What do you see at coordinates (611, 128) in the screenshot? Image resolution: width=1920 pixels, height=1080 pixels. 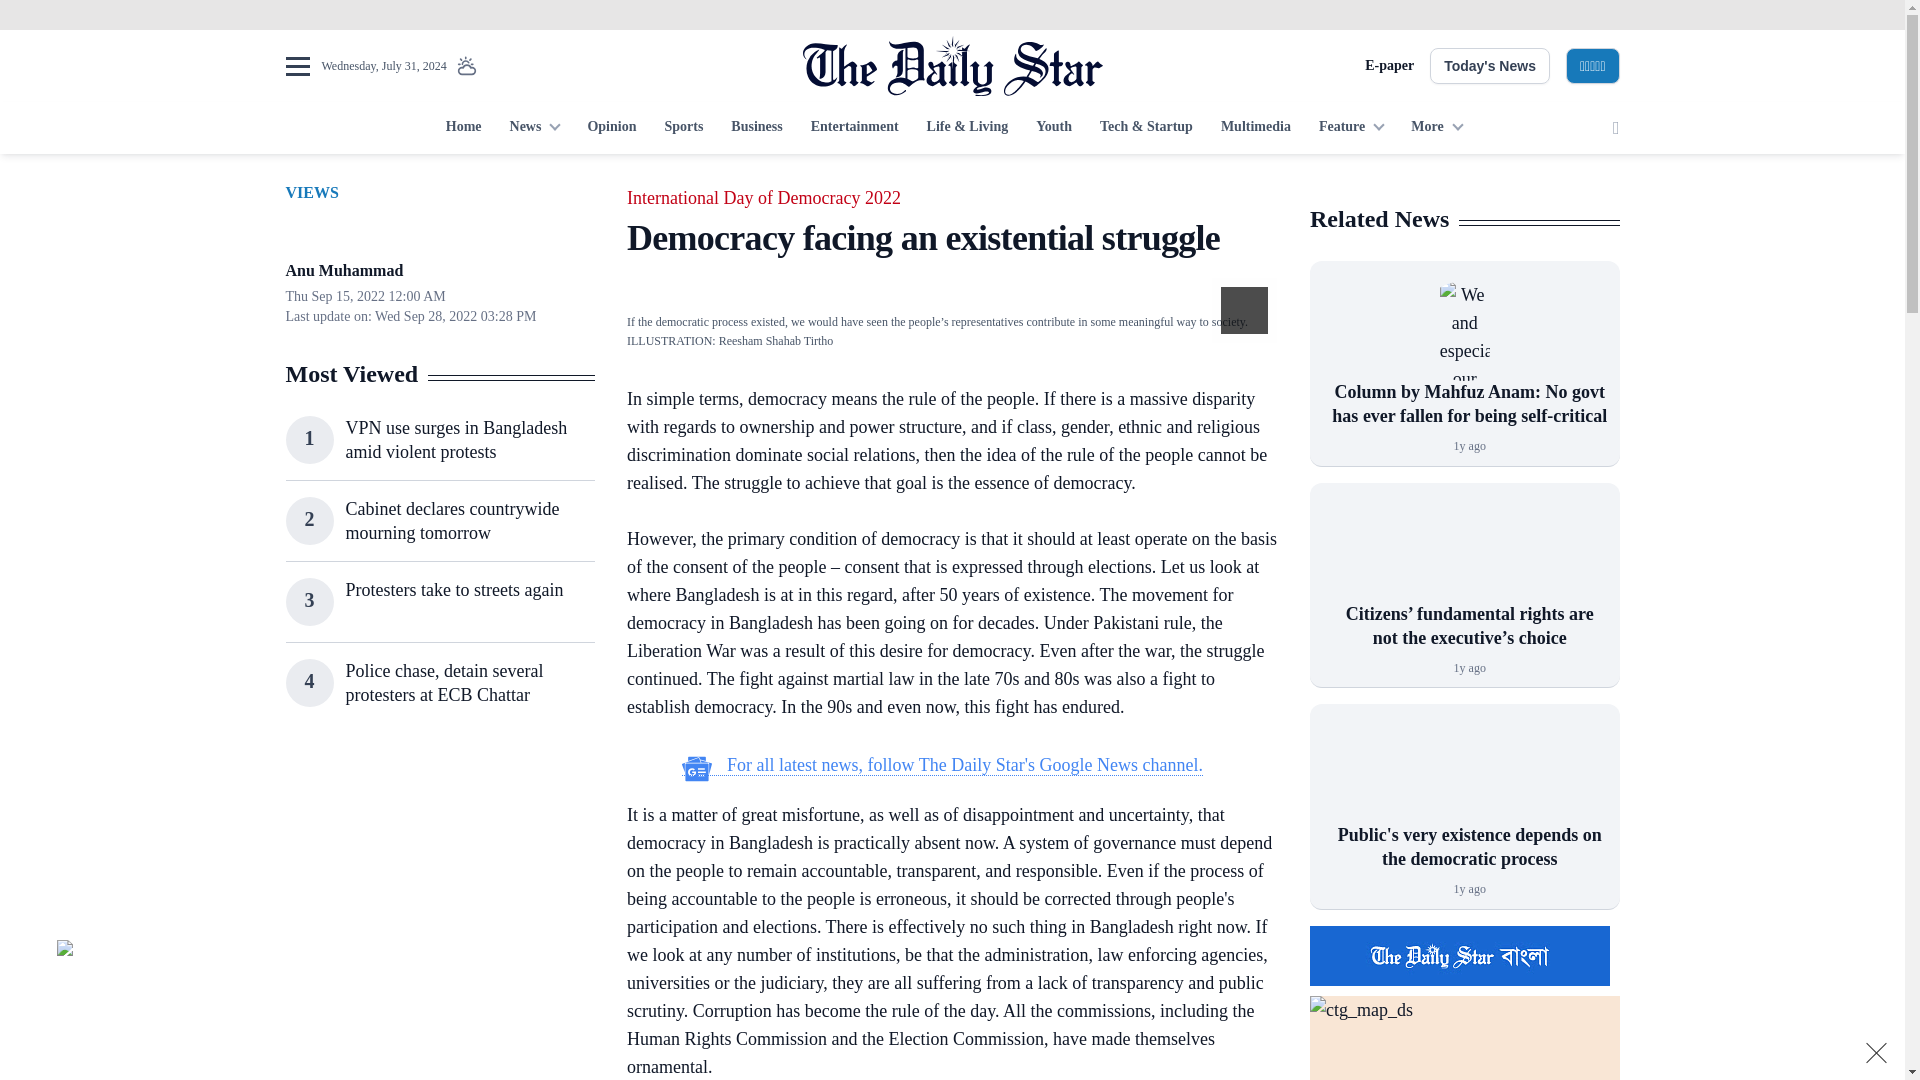 I see `Opinion` at bounding box center [611, 128].